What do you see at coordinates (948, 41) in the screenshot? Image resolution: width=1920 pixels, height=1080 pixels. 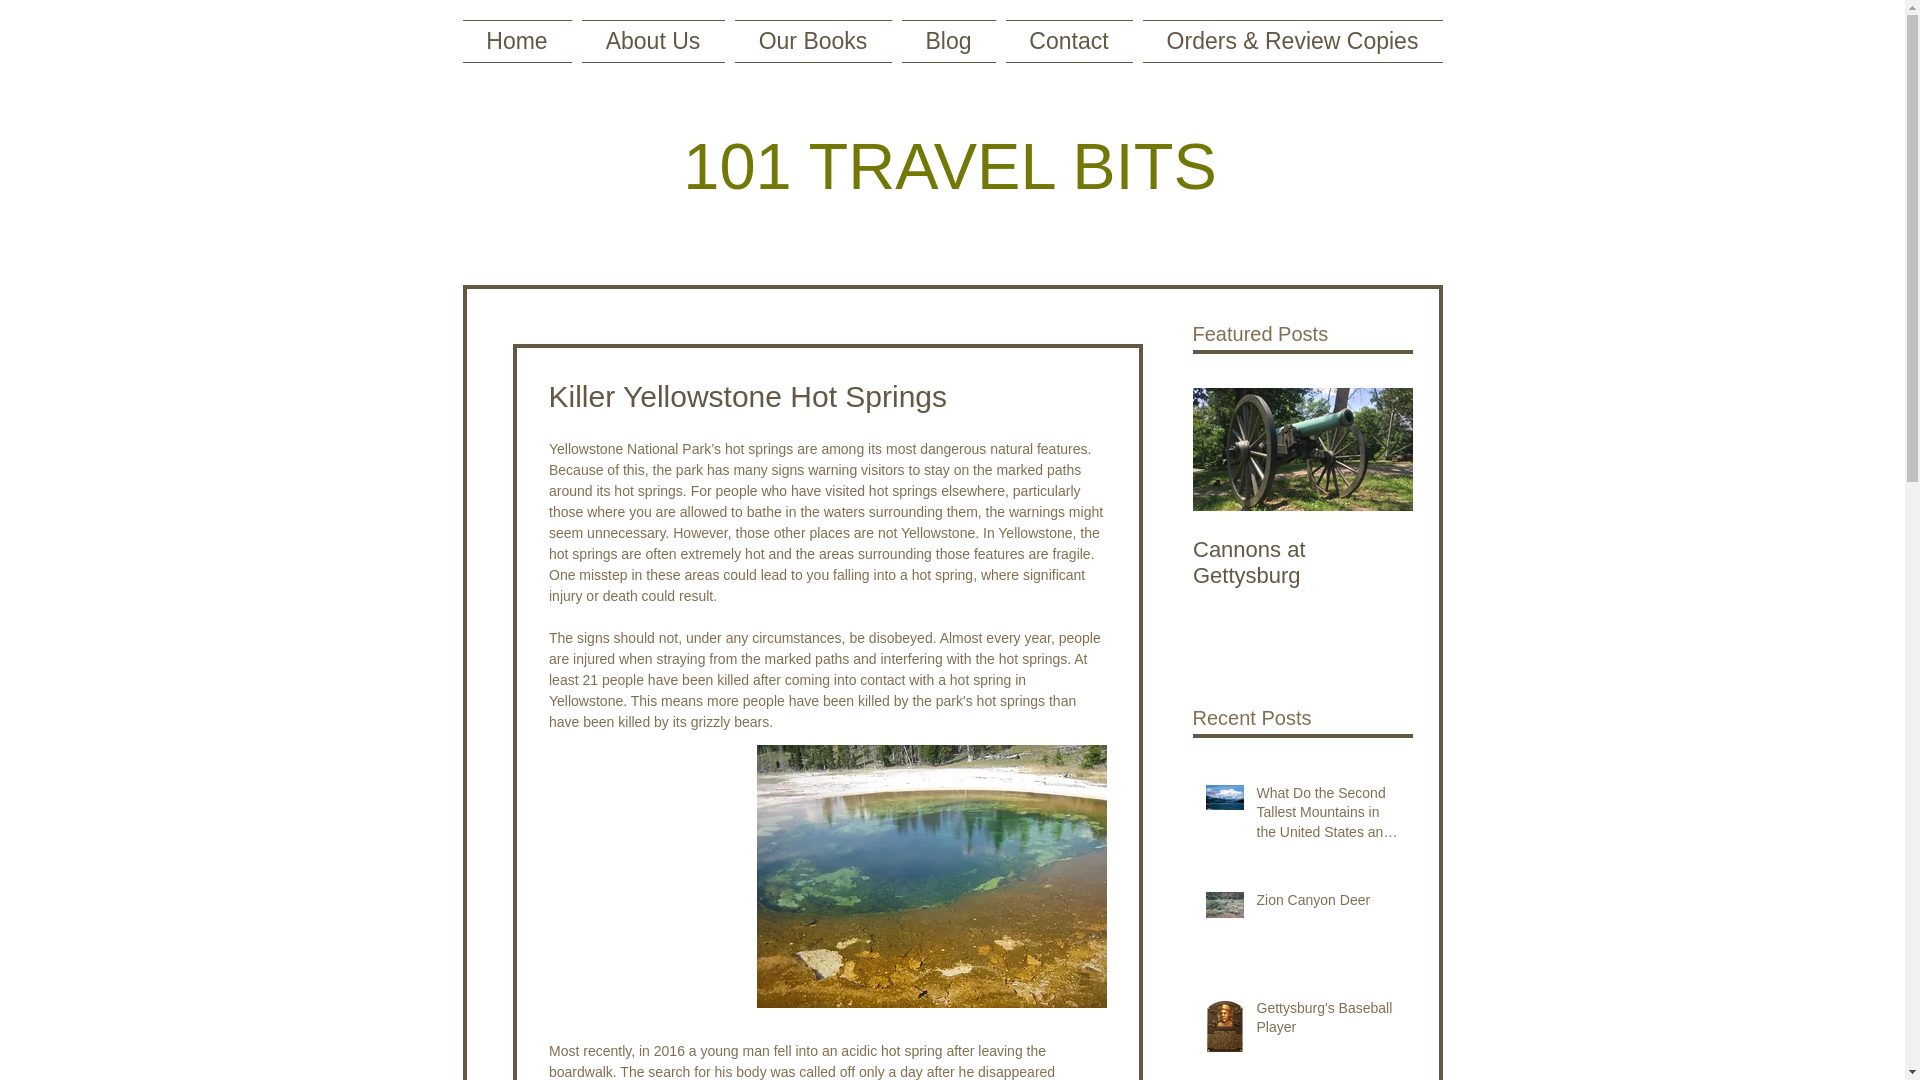 I see `Blog` at bounding box center [948, 41].